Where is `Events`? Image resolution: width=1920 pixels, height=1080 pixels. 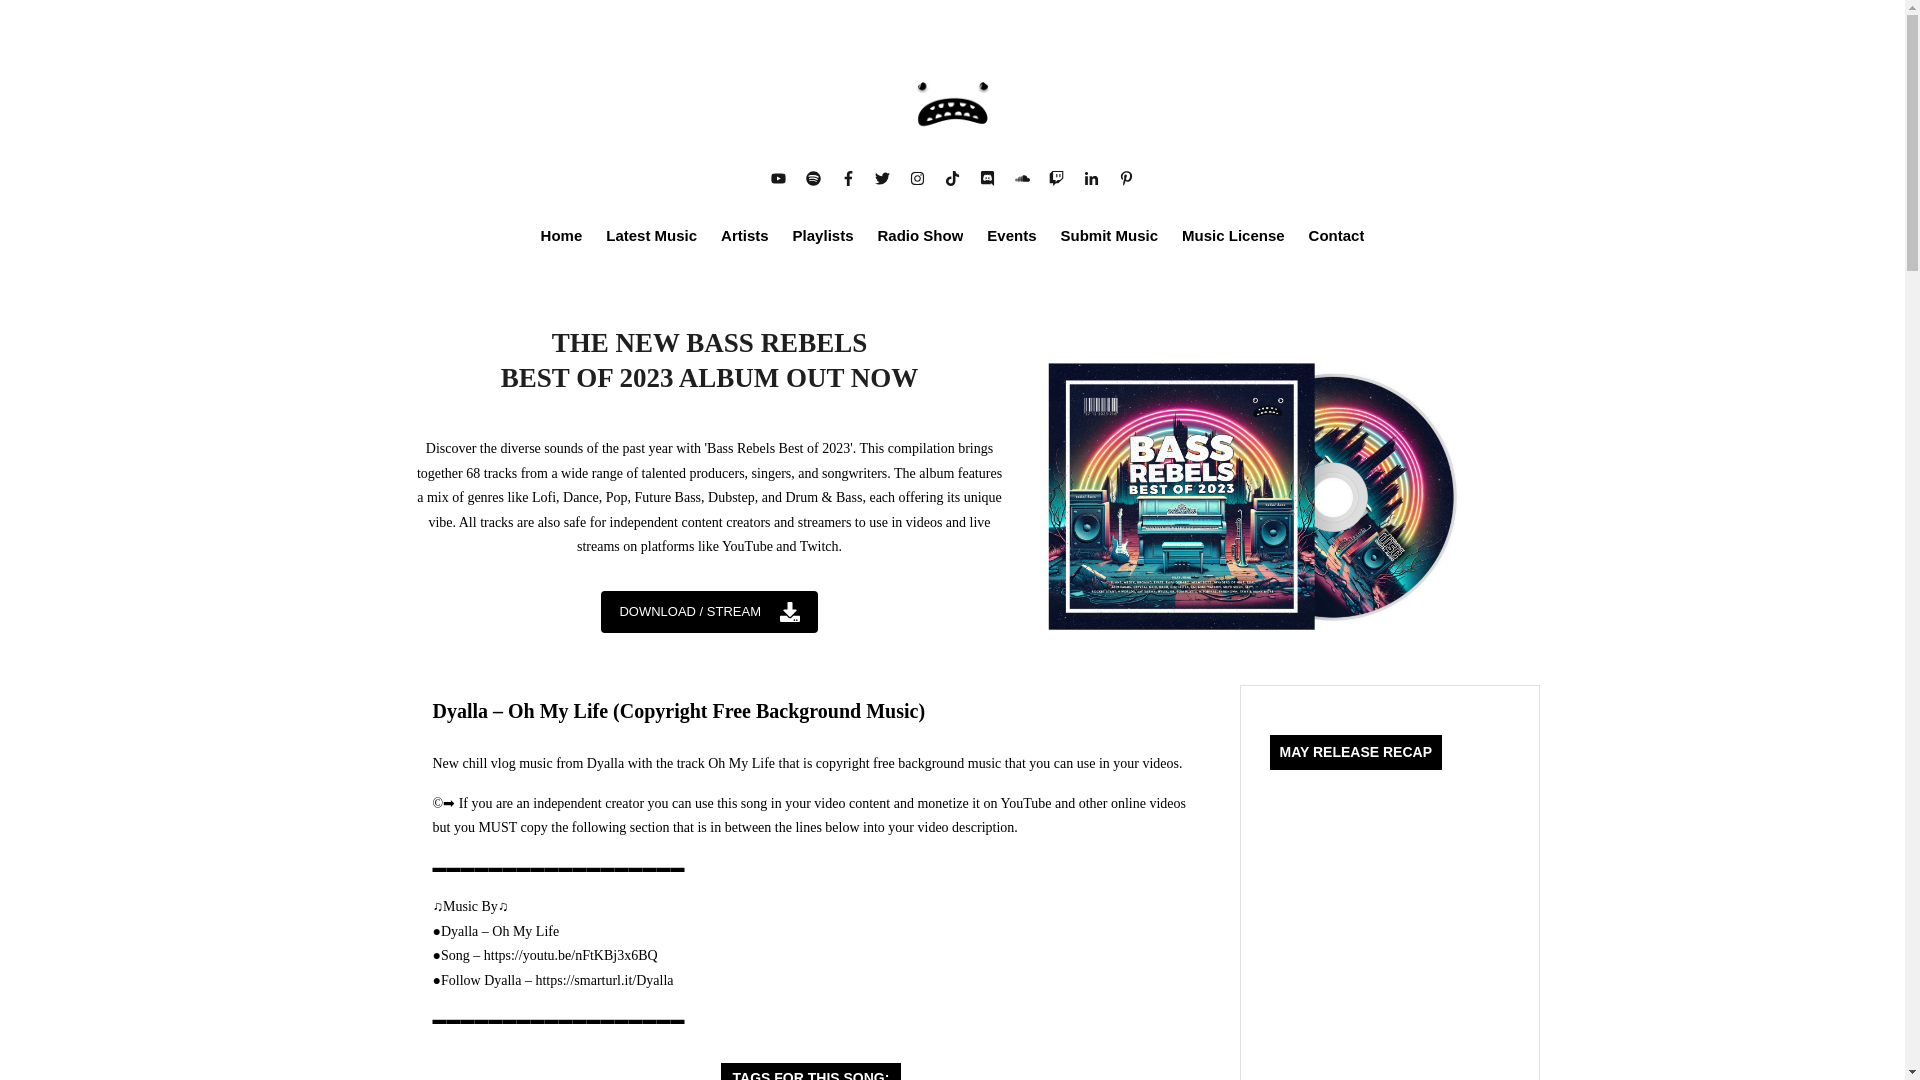 Events is located at coordinates (1011, 234).